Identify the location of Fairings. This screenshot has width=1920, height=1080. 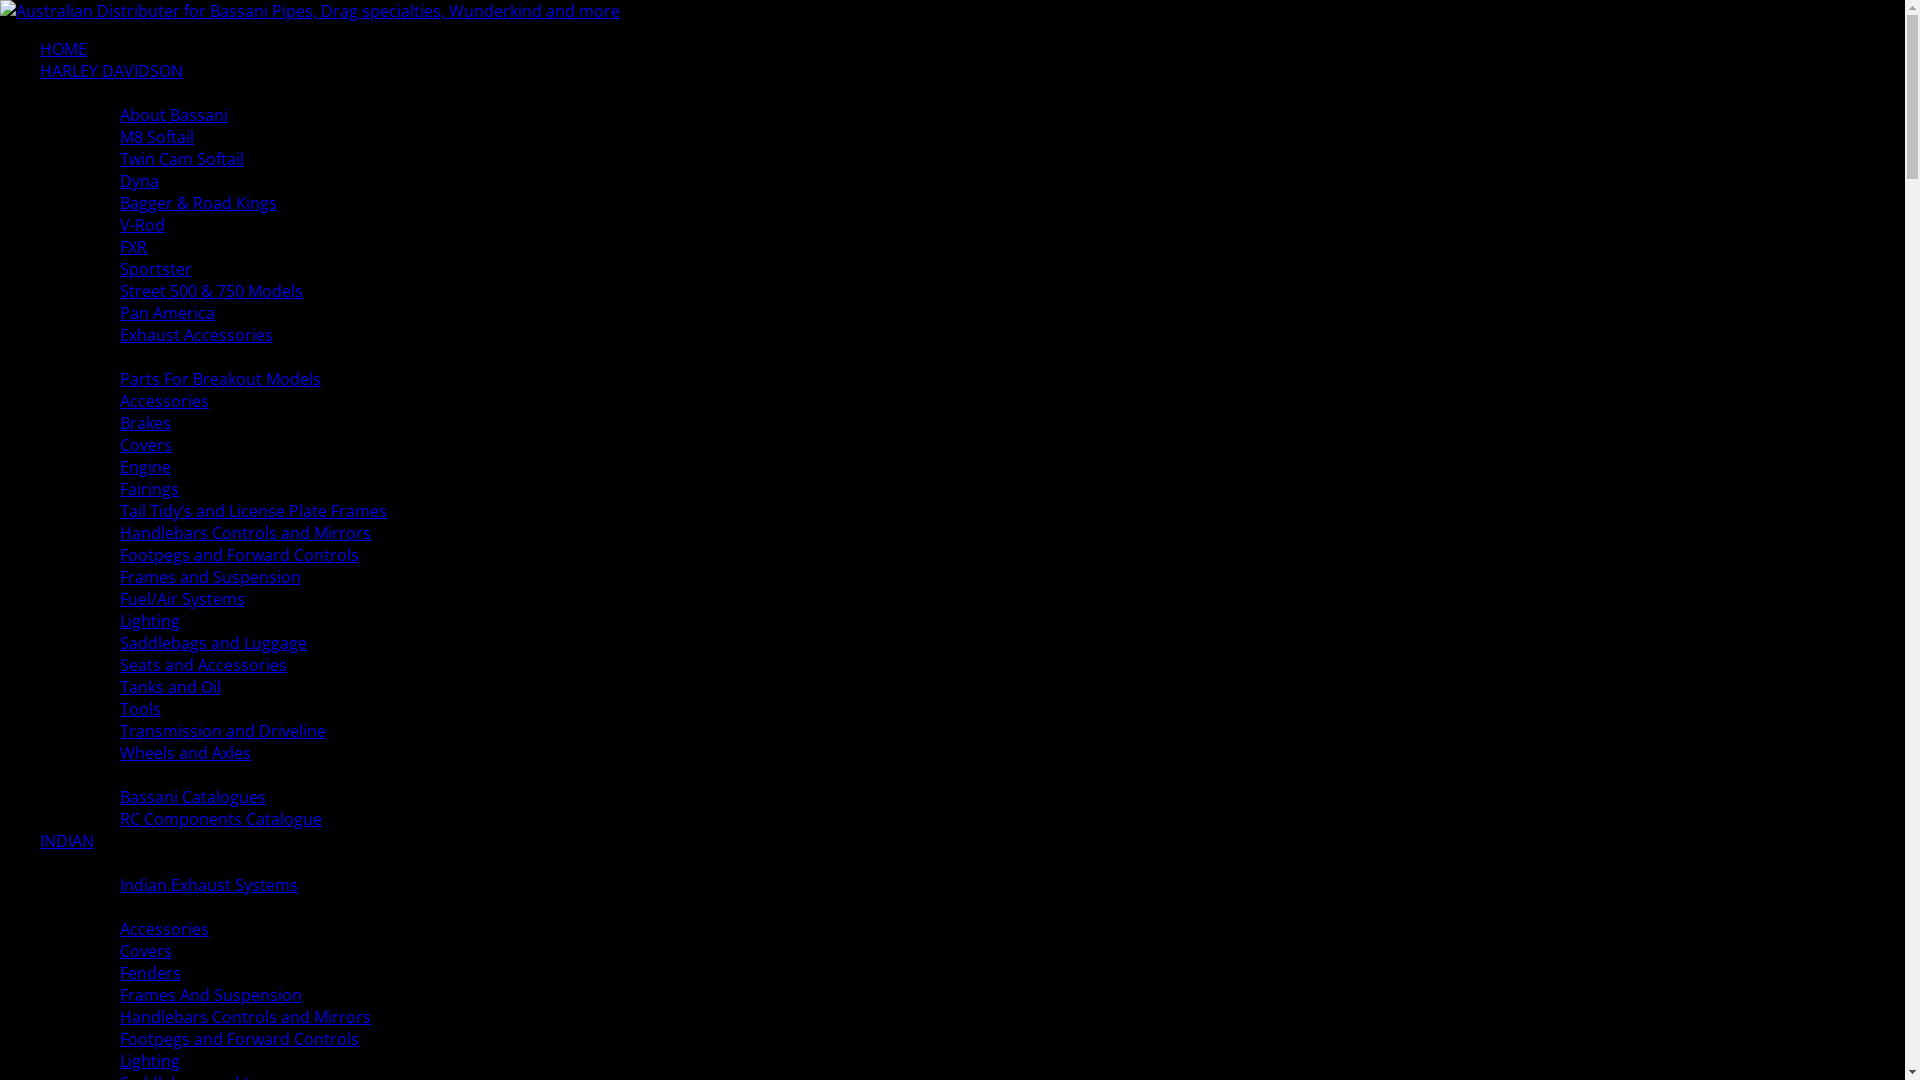
(150, 489).